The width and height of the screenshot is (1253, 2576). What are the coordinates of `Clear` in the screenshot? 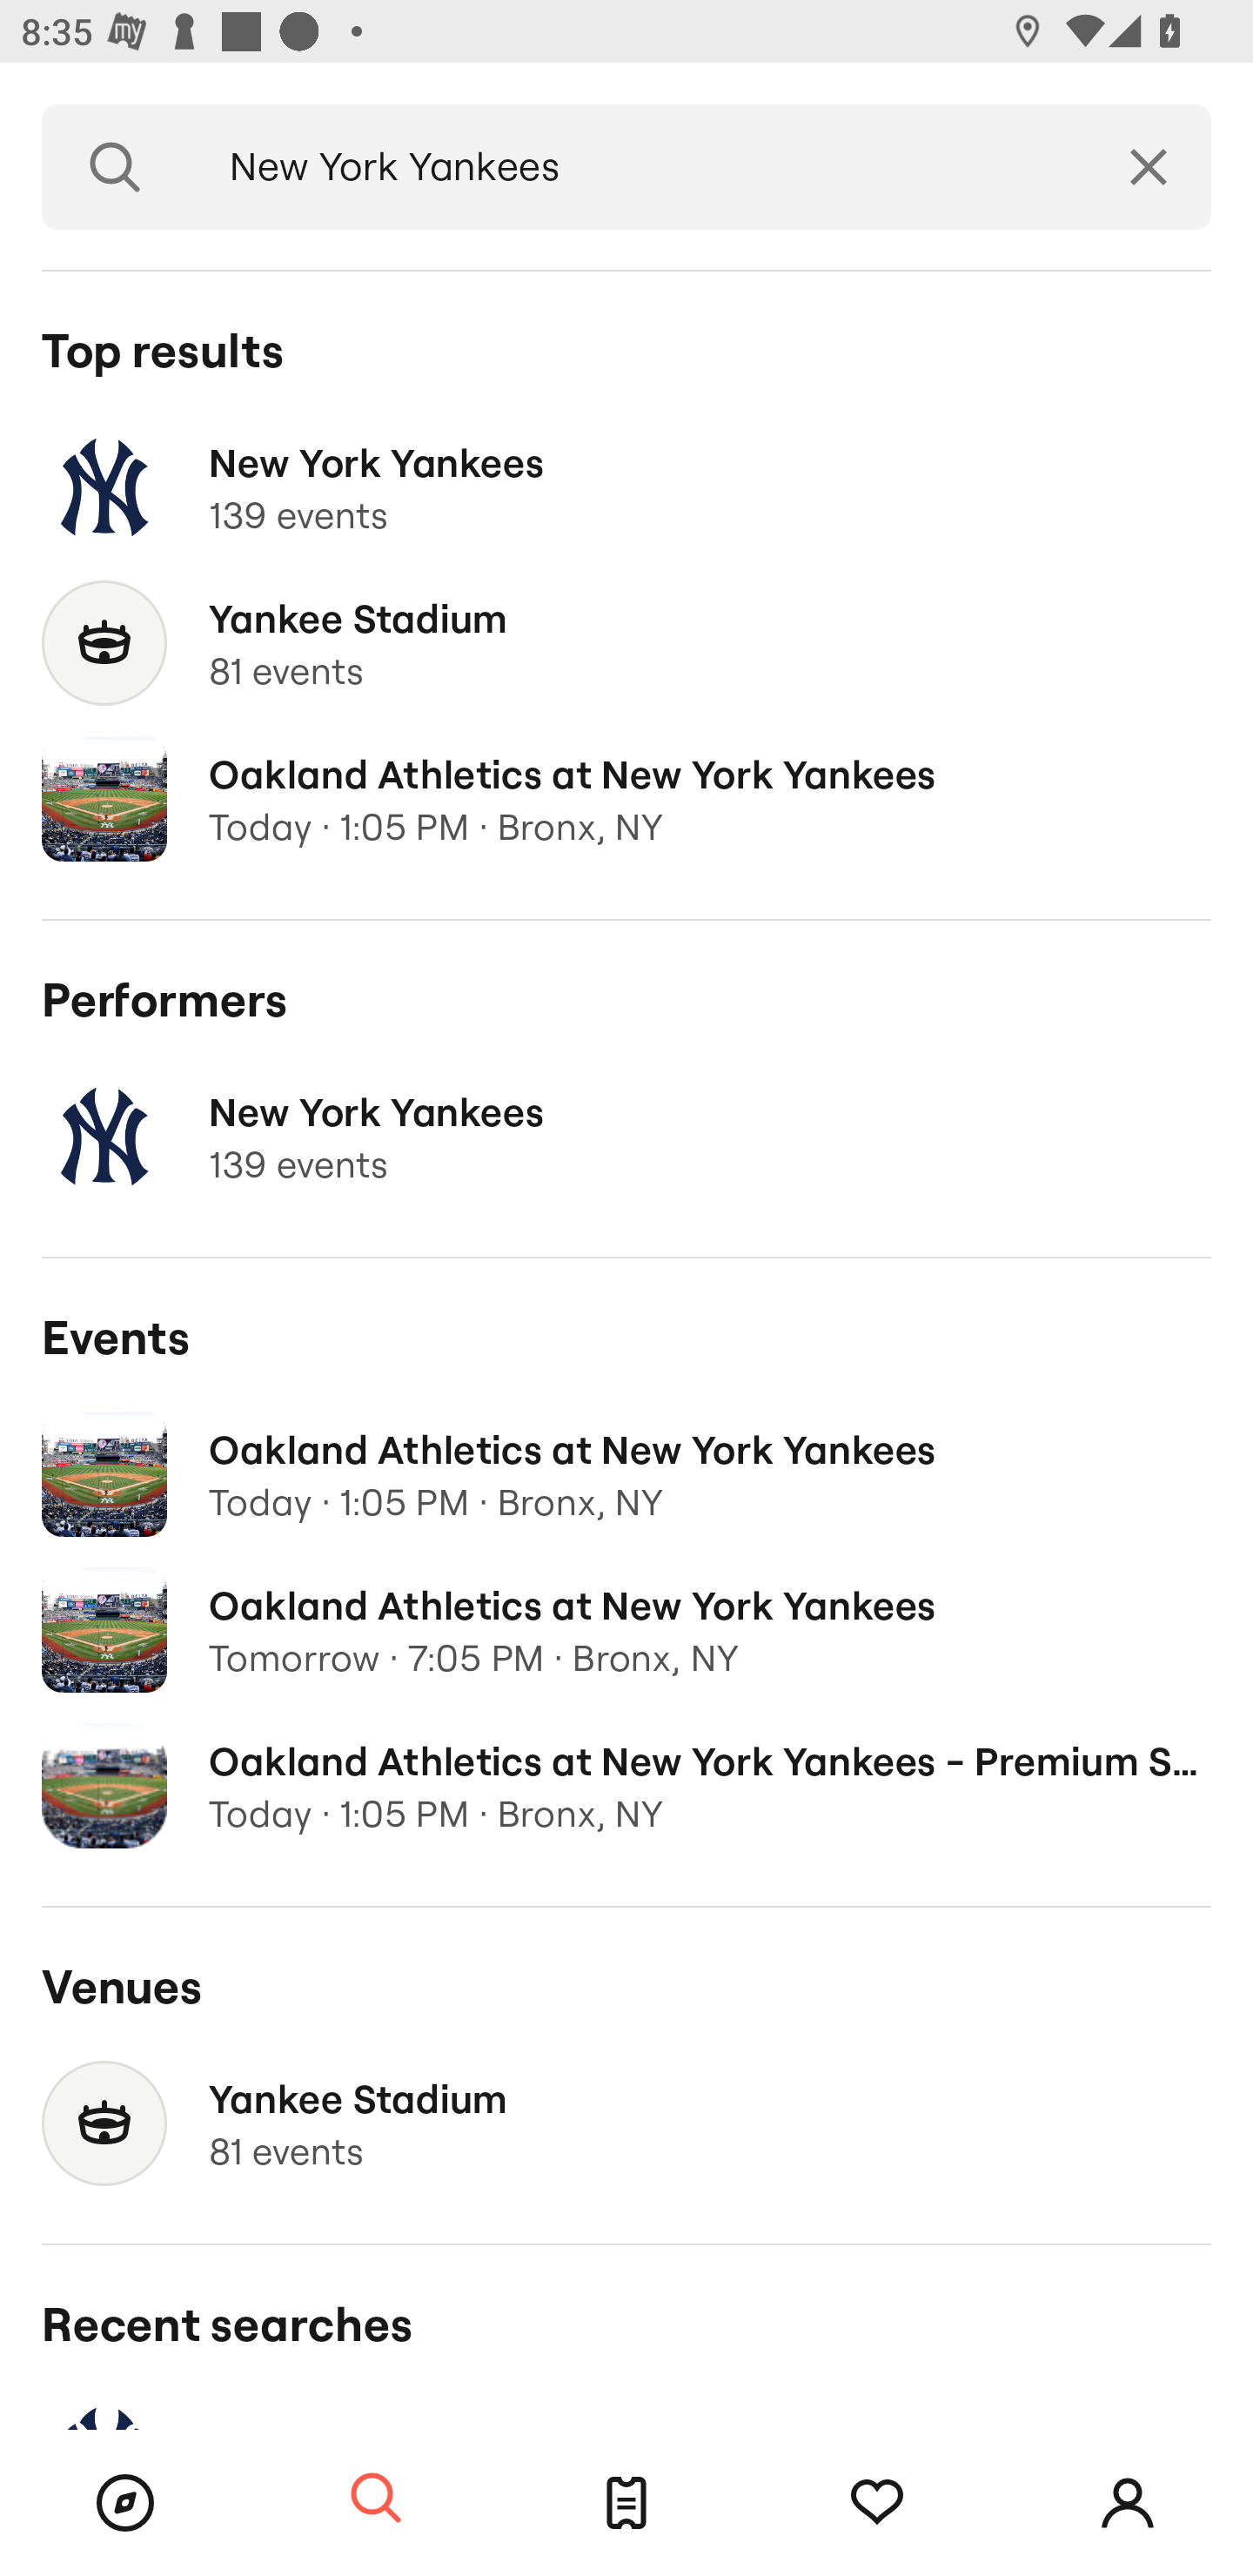 It's located at (1149, 167).